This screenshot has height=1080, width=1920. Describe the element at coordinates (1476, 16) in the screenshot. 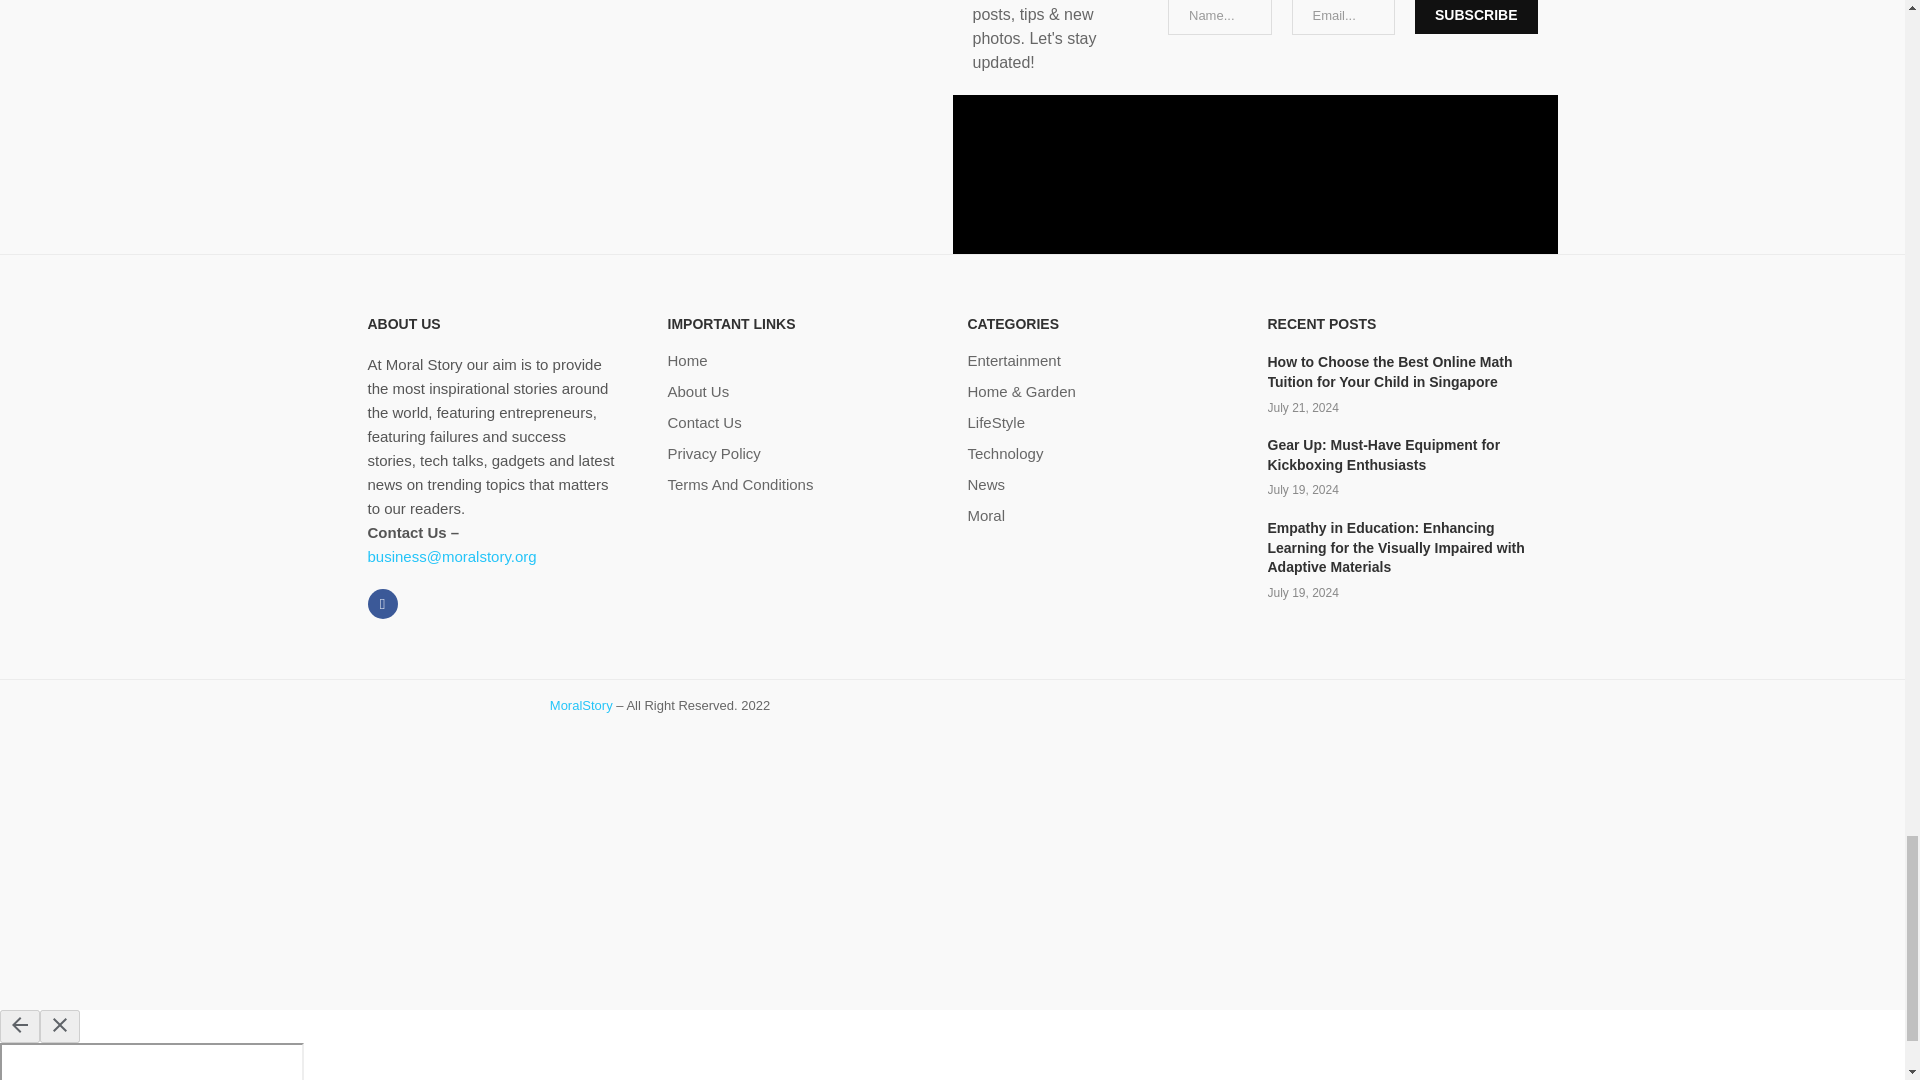

I see `Subscribe` at that location.